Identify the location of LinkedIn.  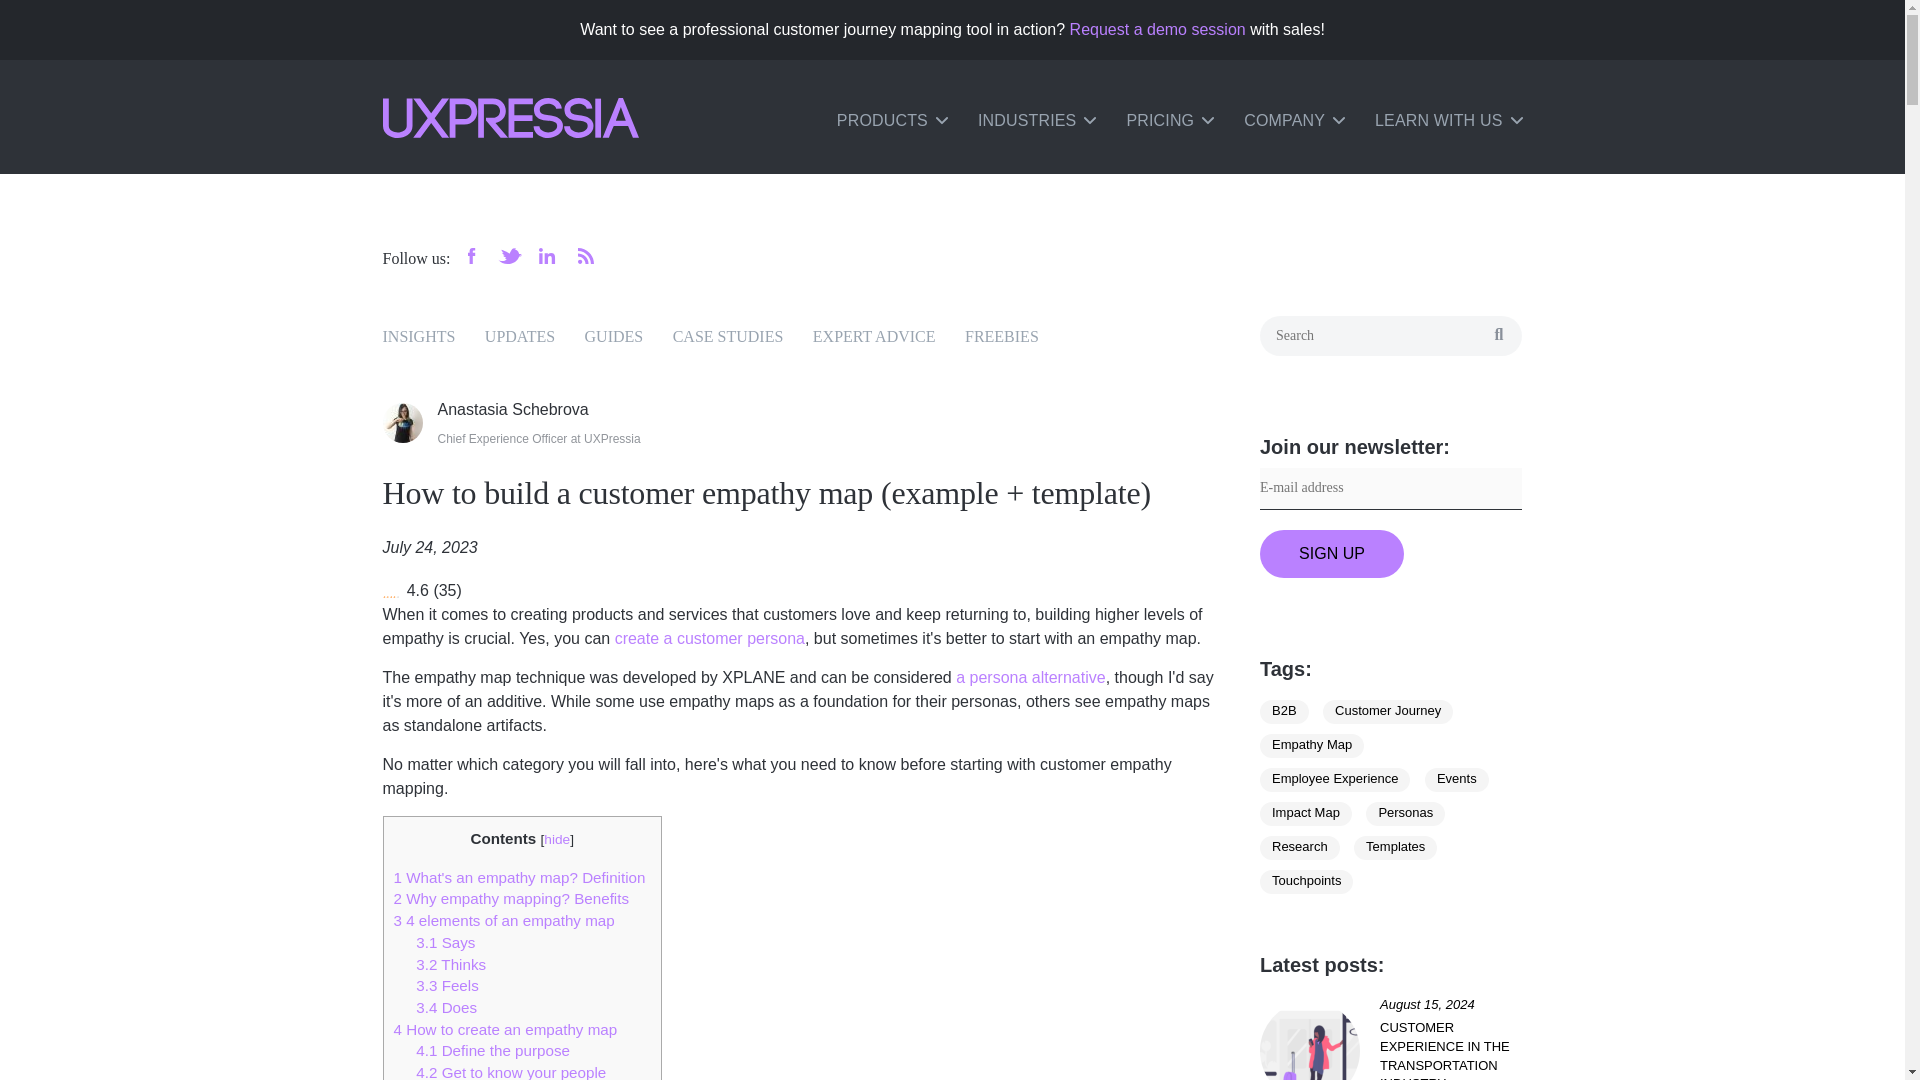
(548, 256).